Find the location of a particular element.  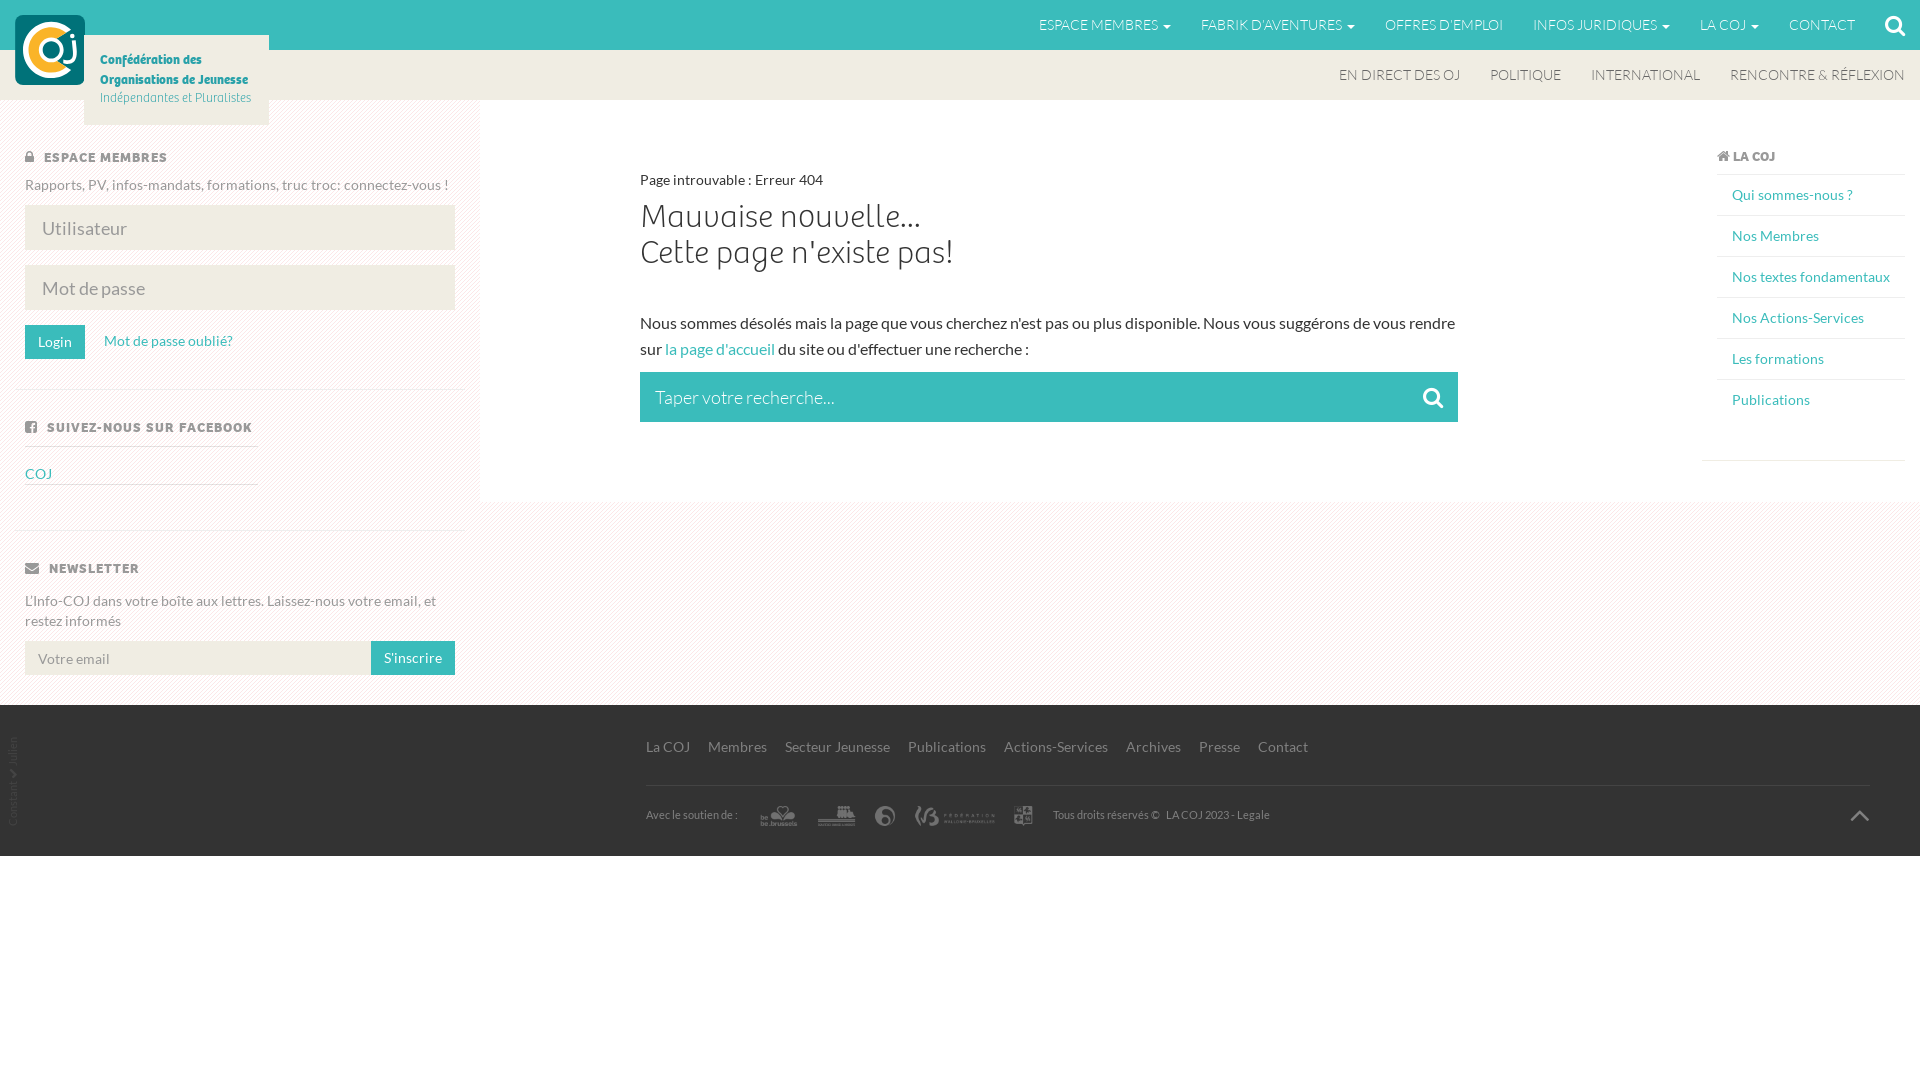

Constant is located at coordinates (28, 788).